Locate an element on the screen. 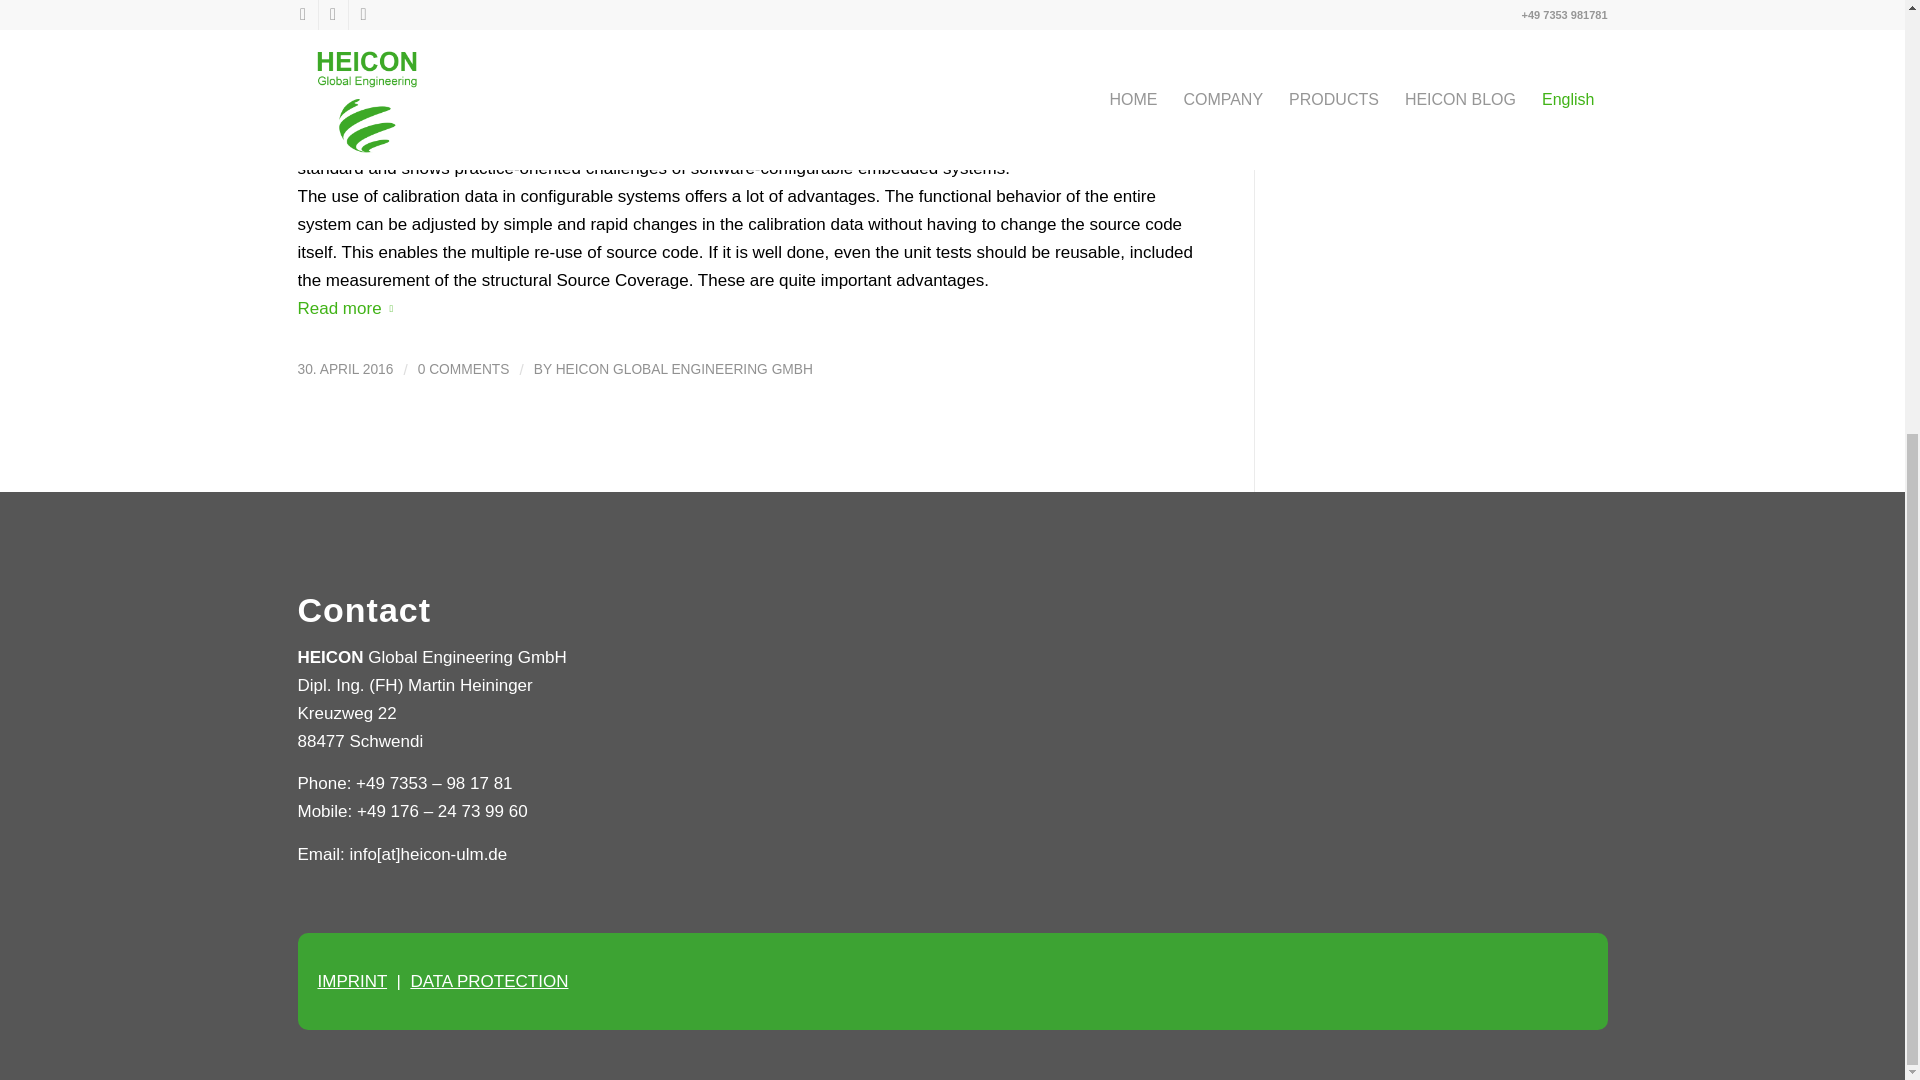 The width and height of the screenshot is (1920, 1080). DATA PROTECTION is located at coordinates (489, 982).